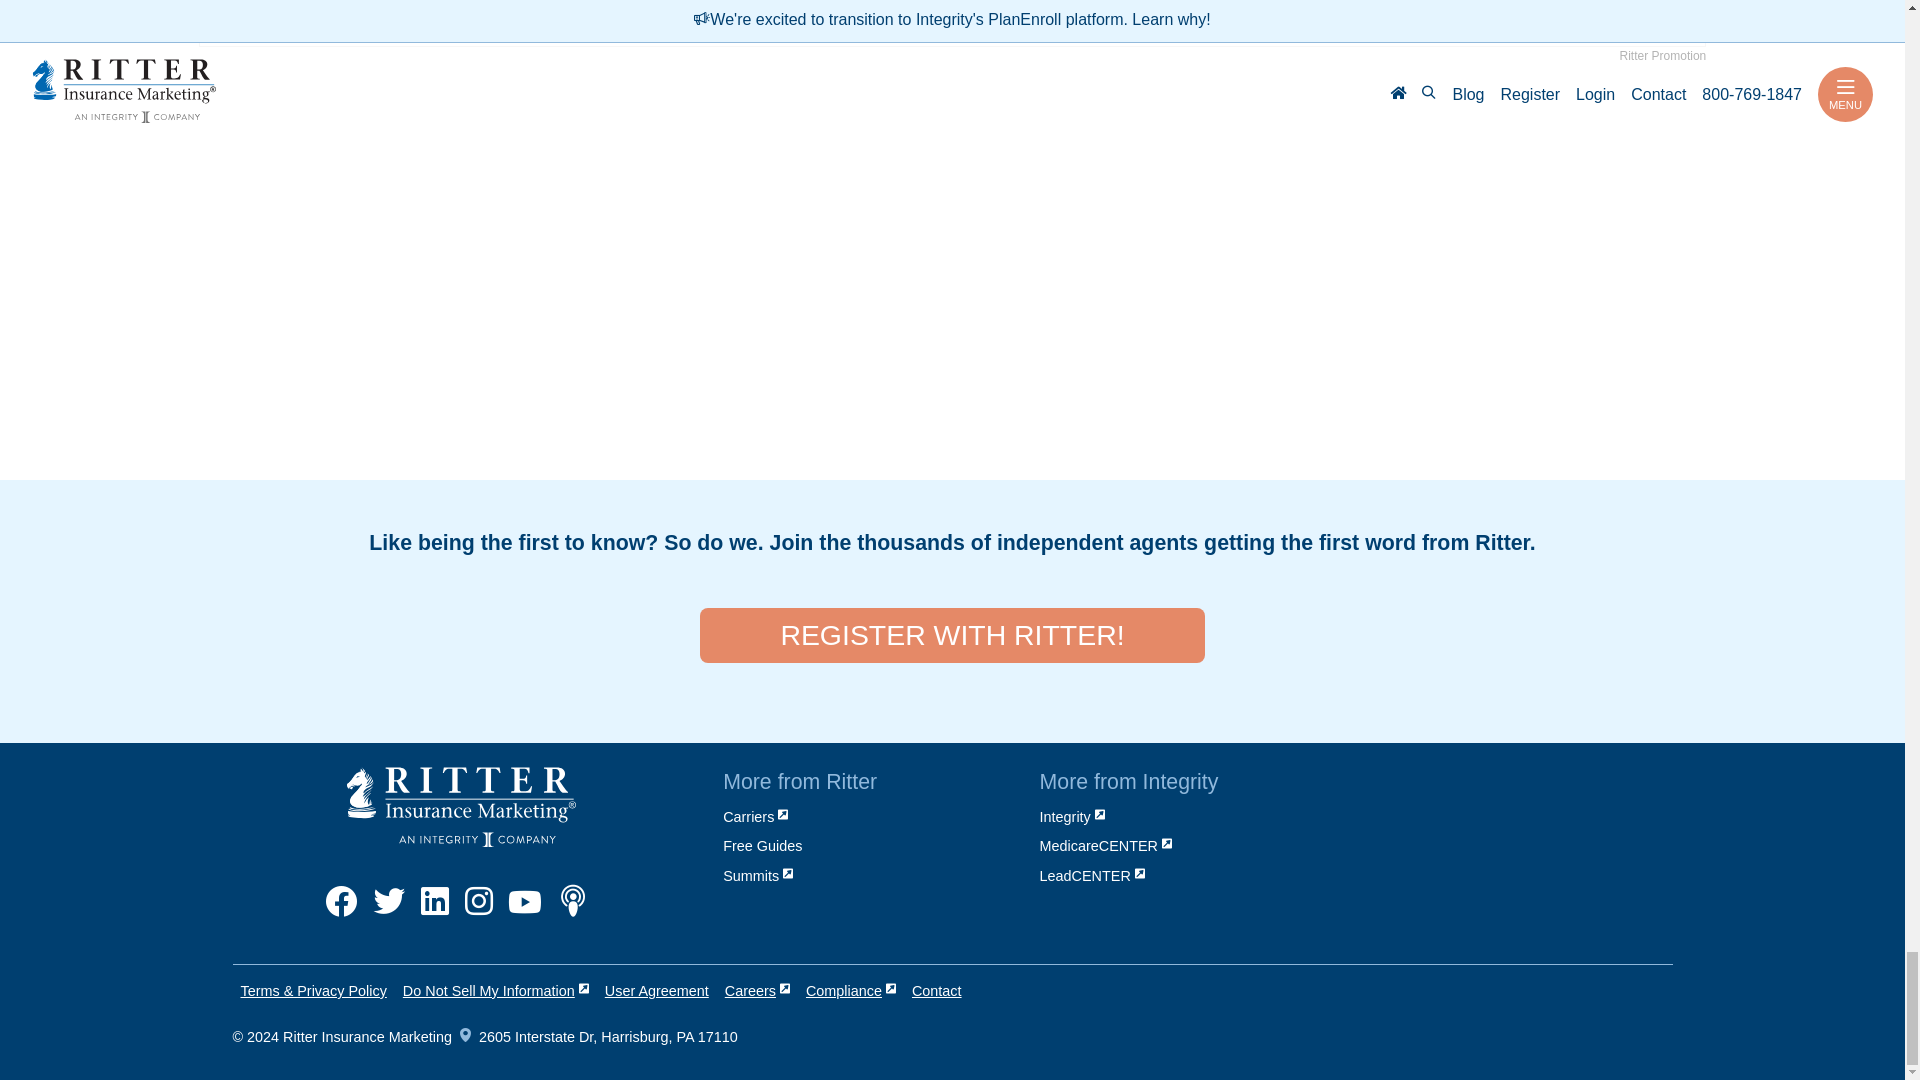 The image size is (1920, 1080). I want to click on youtube, so click(524, 912).